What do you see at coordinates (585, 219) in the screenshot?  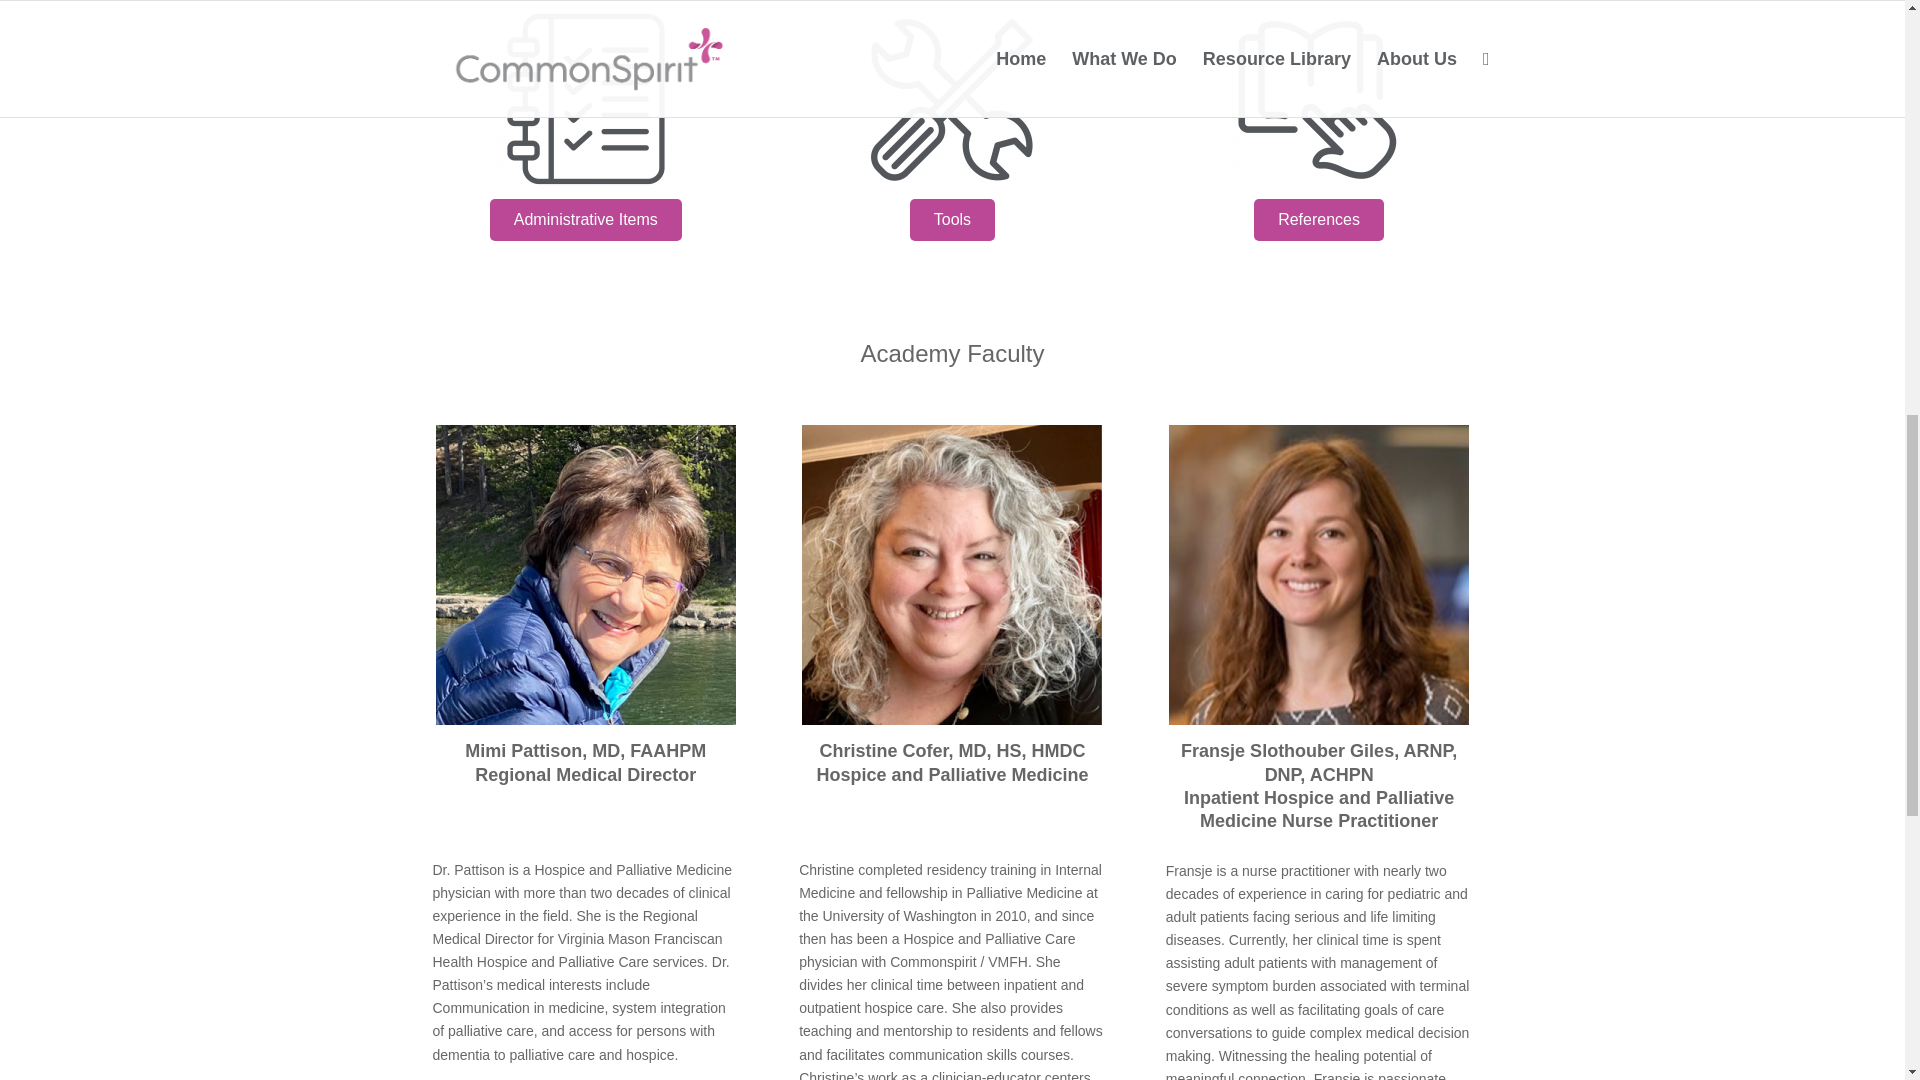 I see `Click Here` at bounding box center [585, 219].